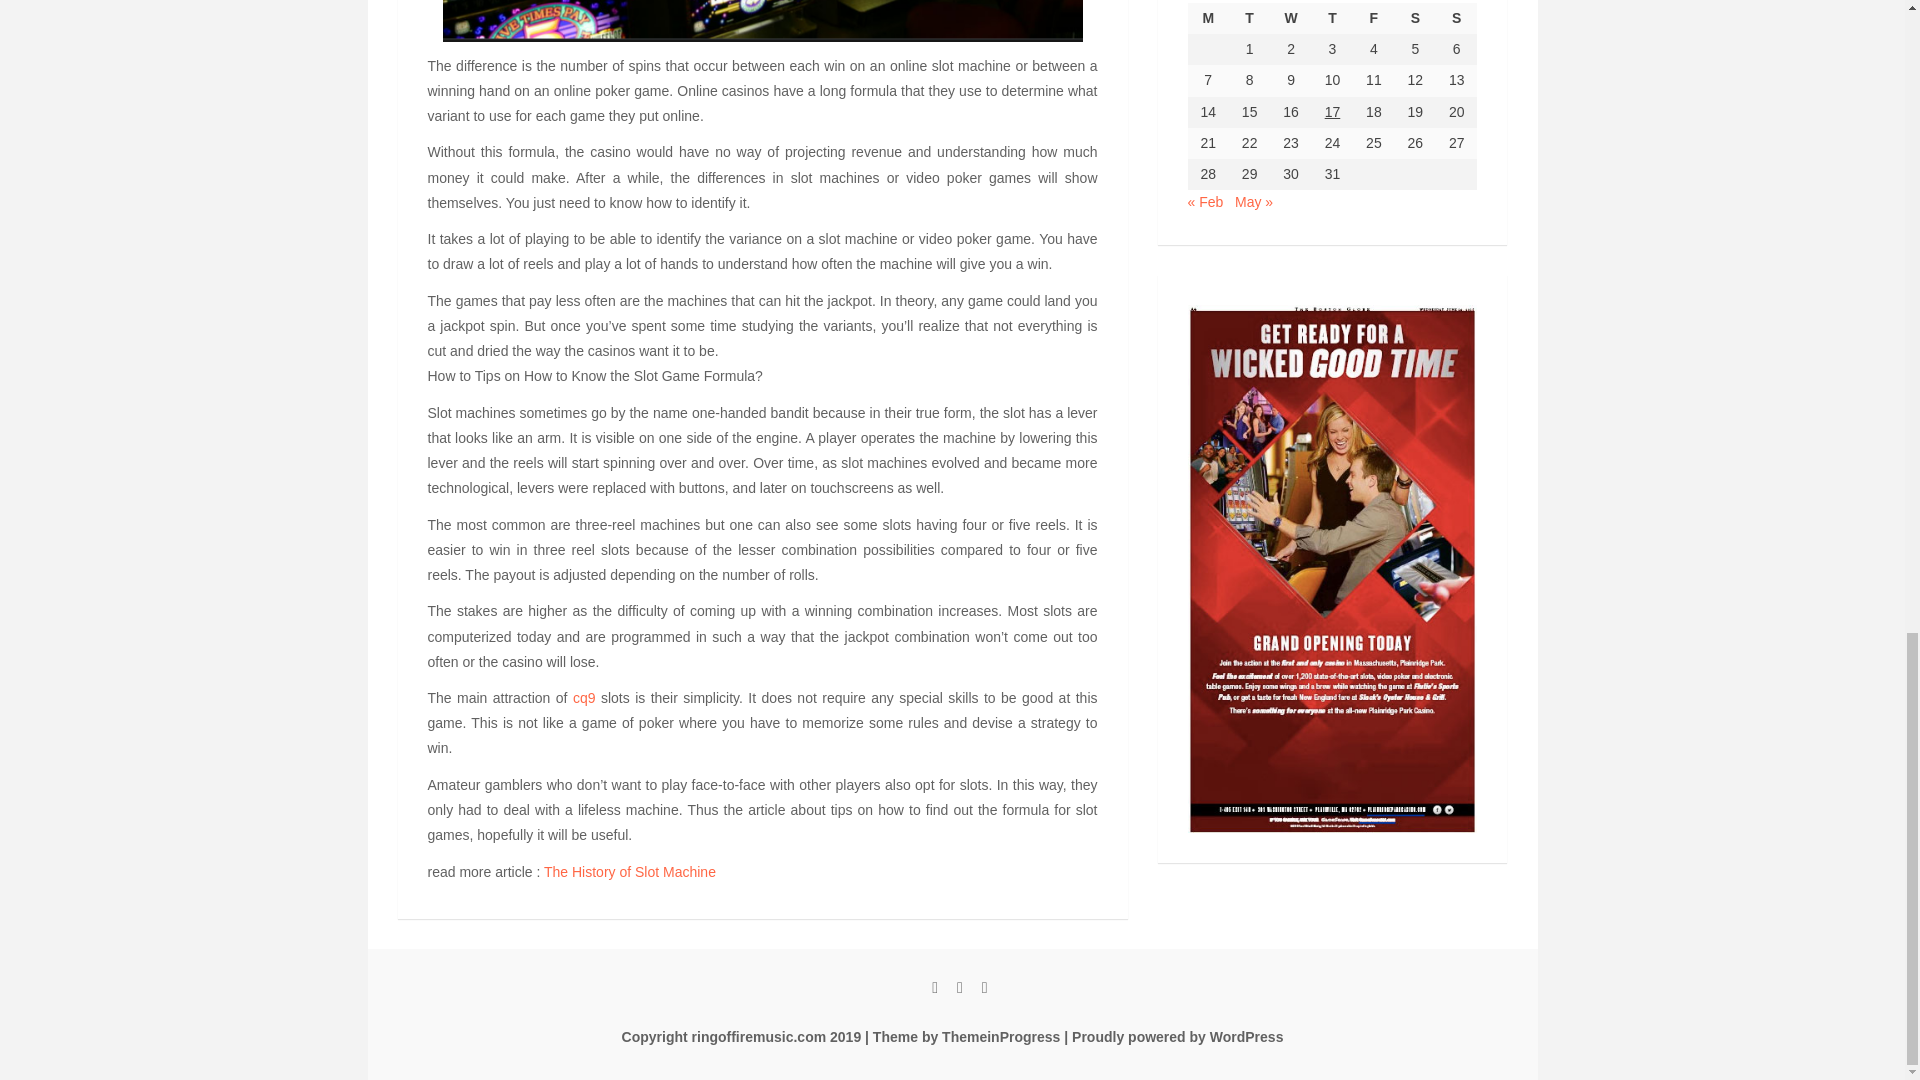 This screenshot has width=1920, height=1080. What do you see at coordinates (1416, 18) in the screenshot?
I see `Saturday` at bounding box center [1416, 18].